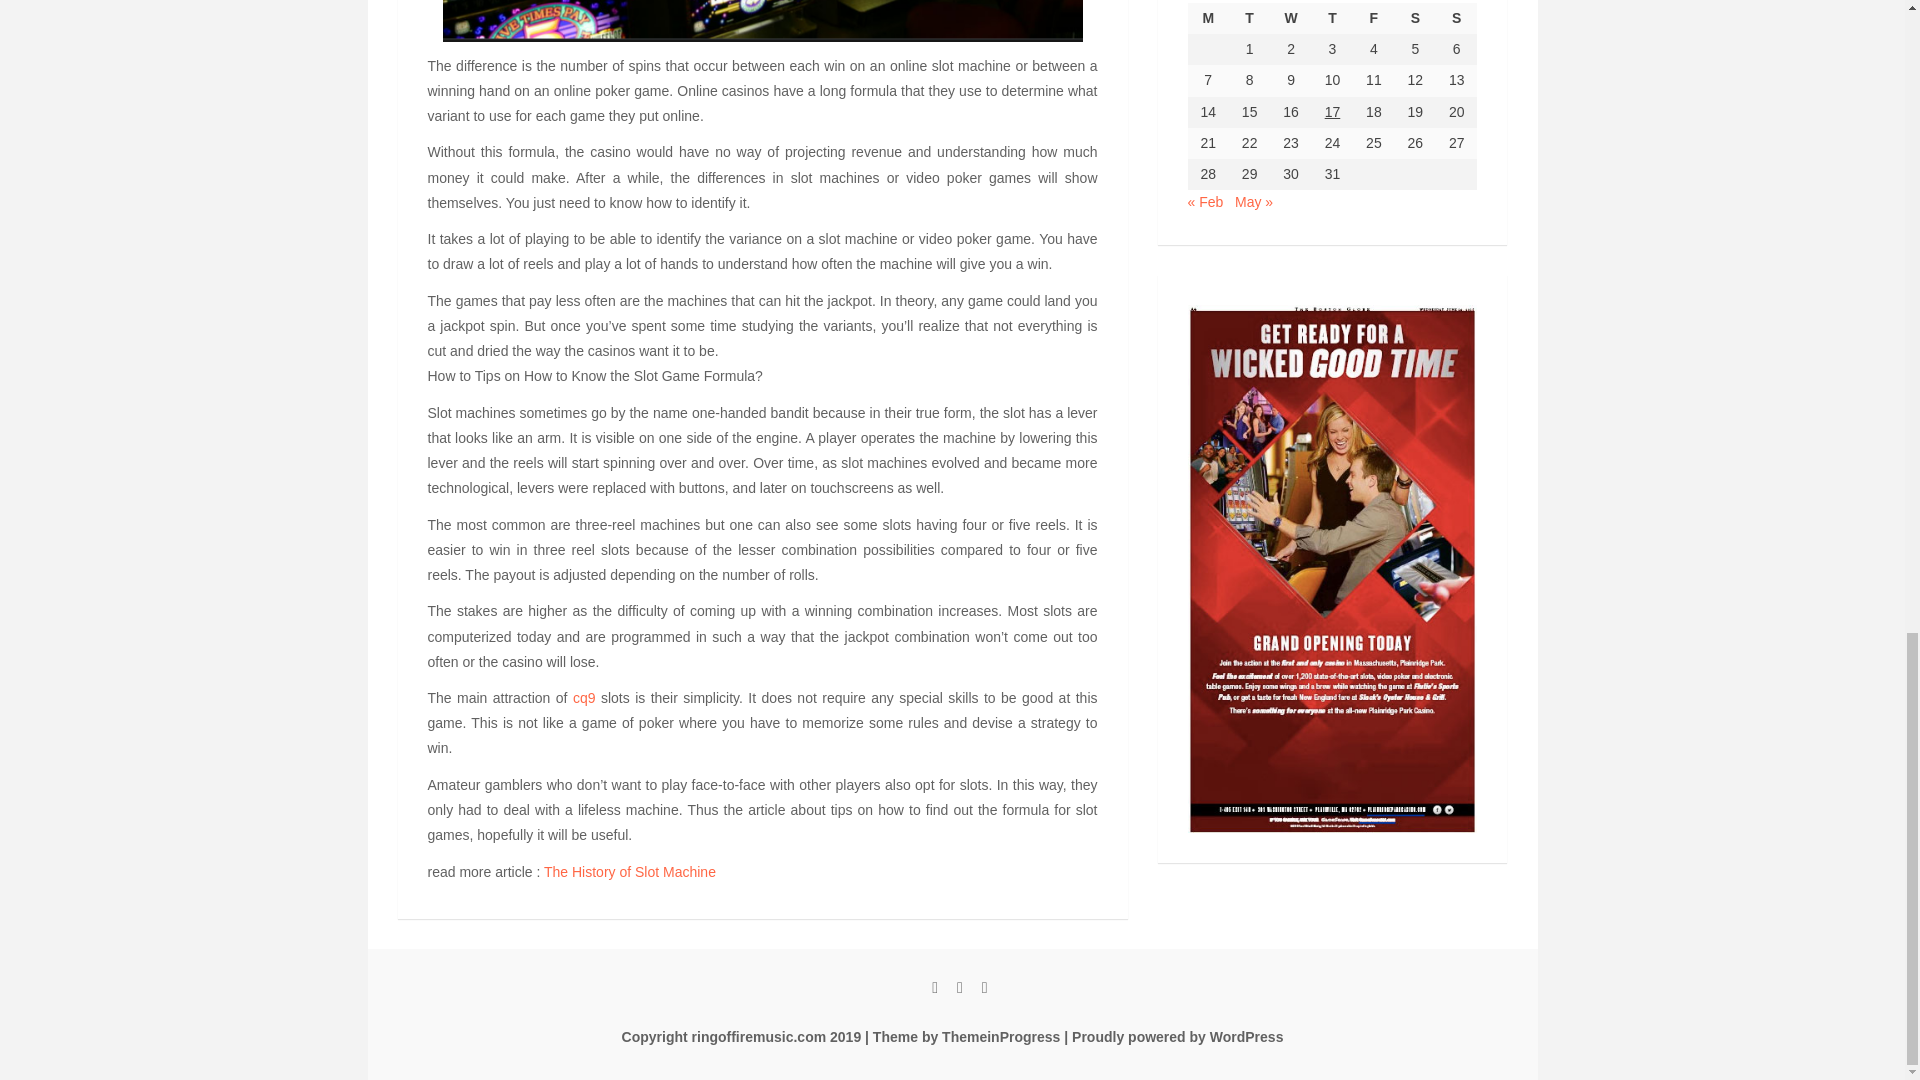 This screenshot has width=1920, height=1080. What do you see at coordinates (1416, 18) in the screenshot?
I see `Saturday` at bounding box center [1416, 18].